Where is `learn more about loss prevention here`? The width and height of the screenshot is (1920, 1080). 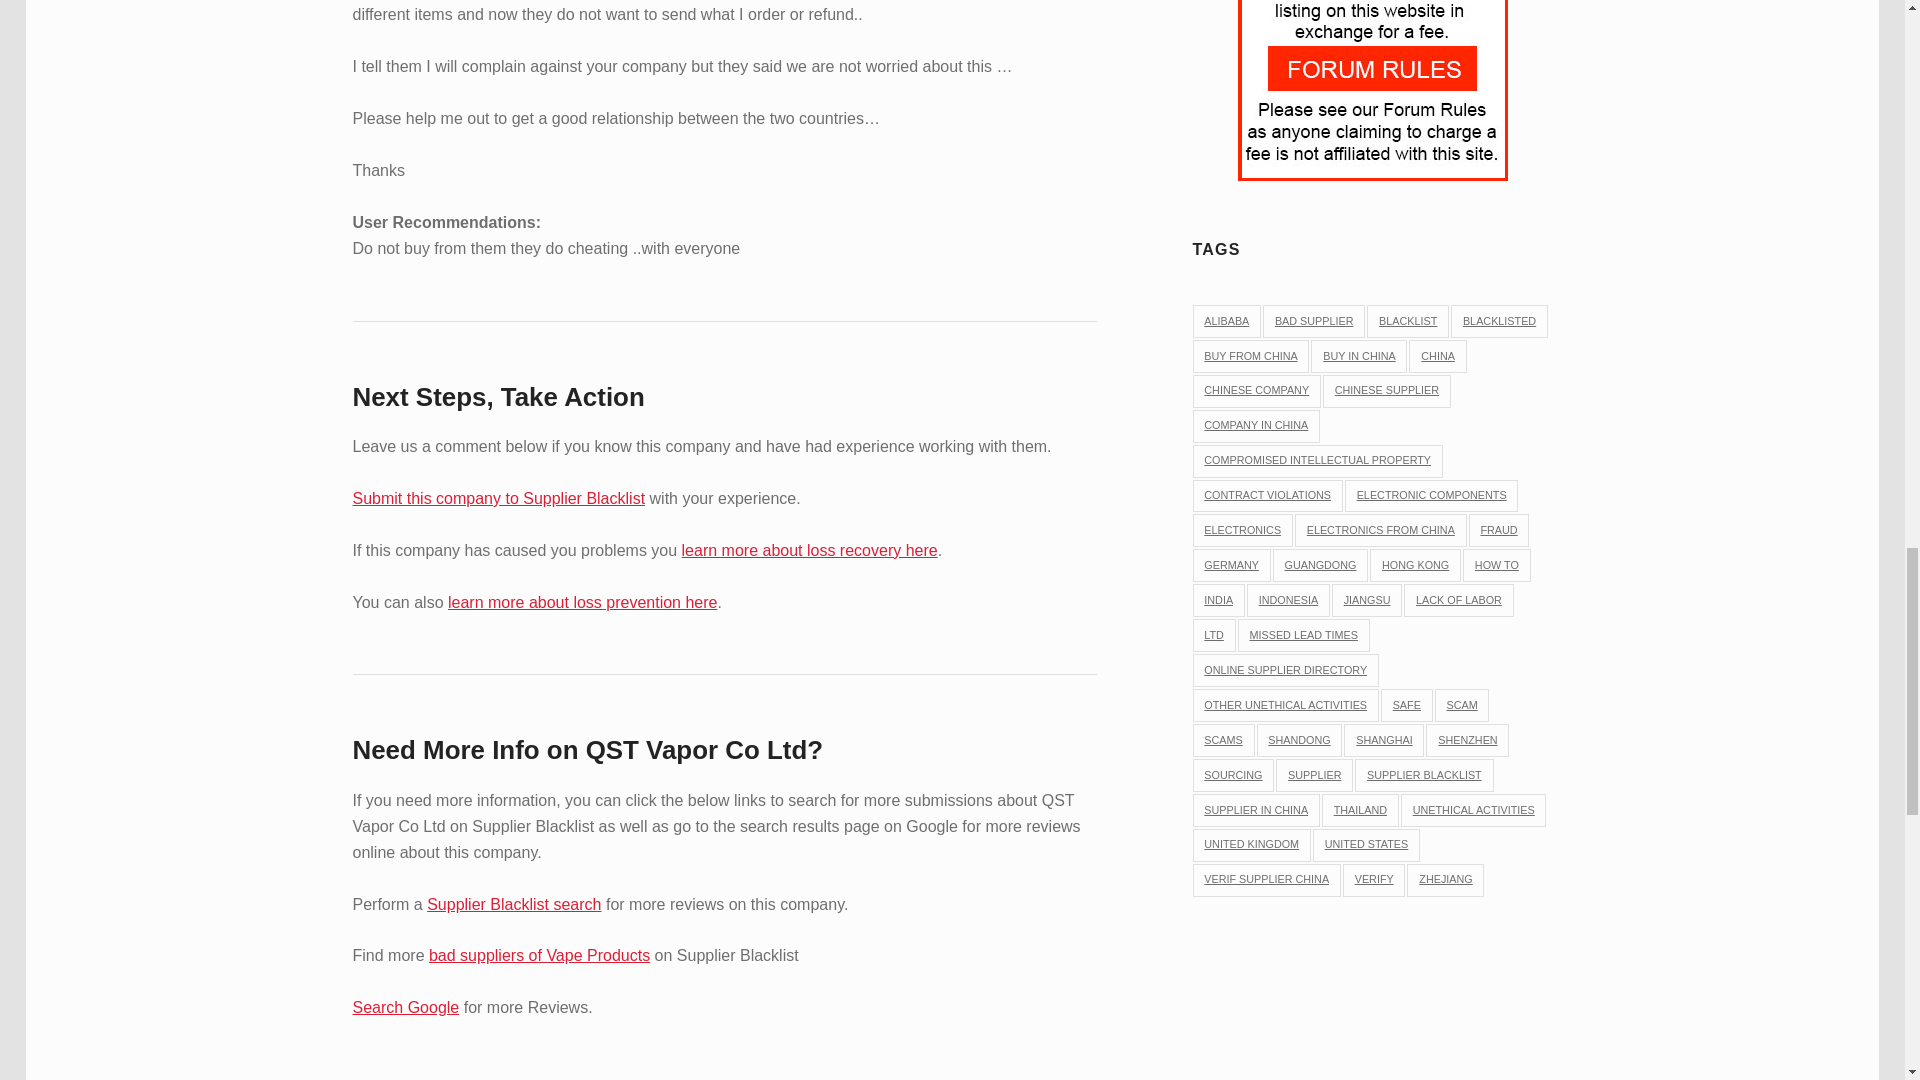
learn more about loss prevention here is located at coordinates (582, 602).